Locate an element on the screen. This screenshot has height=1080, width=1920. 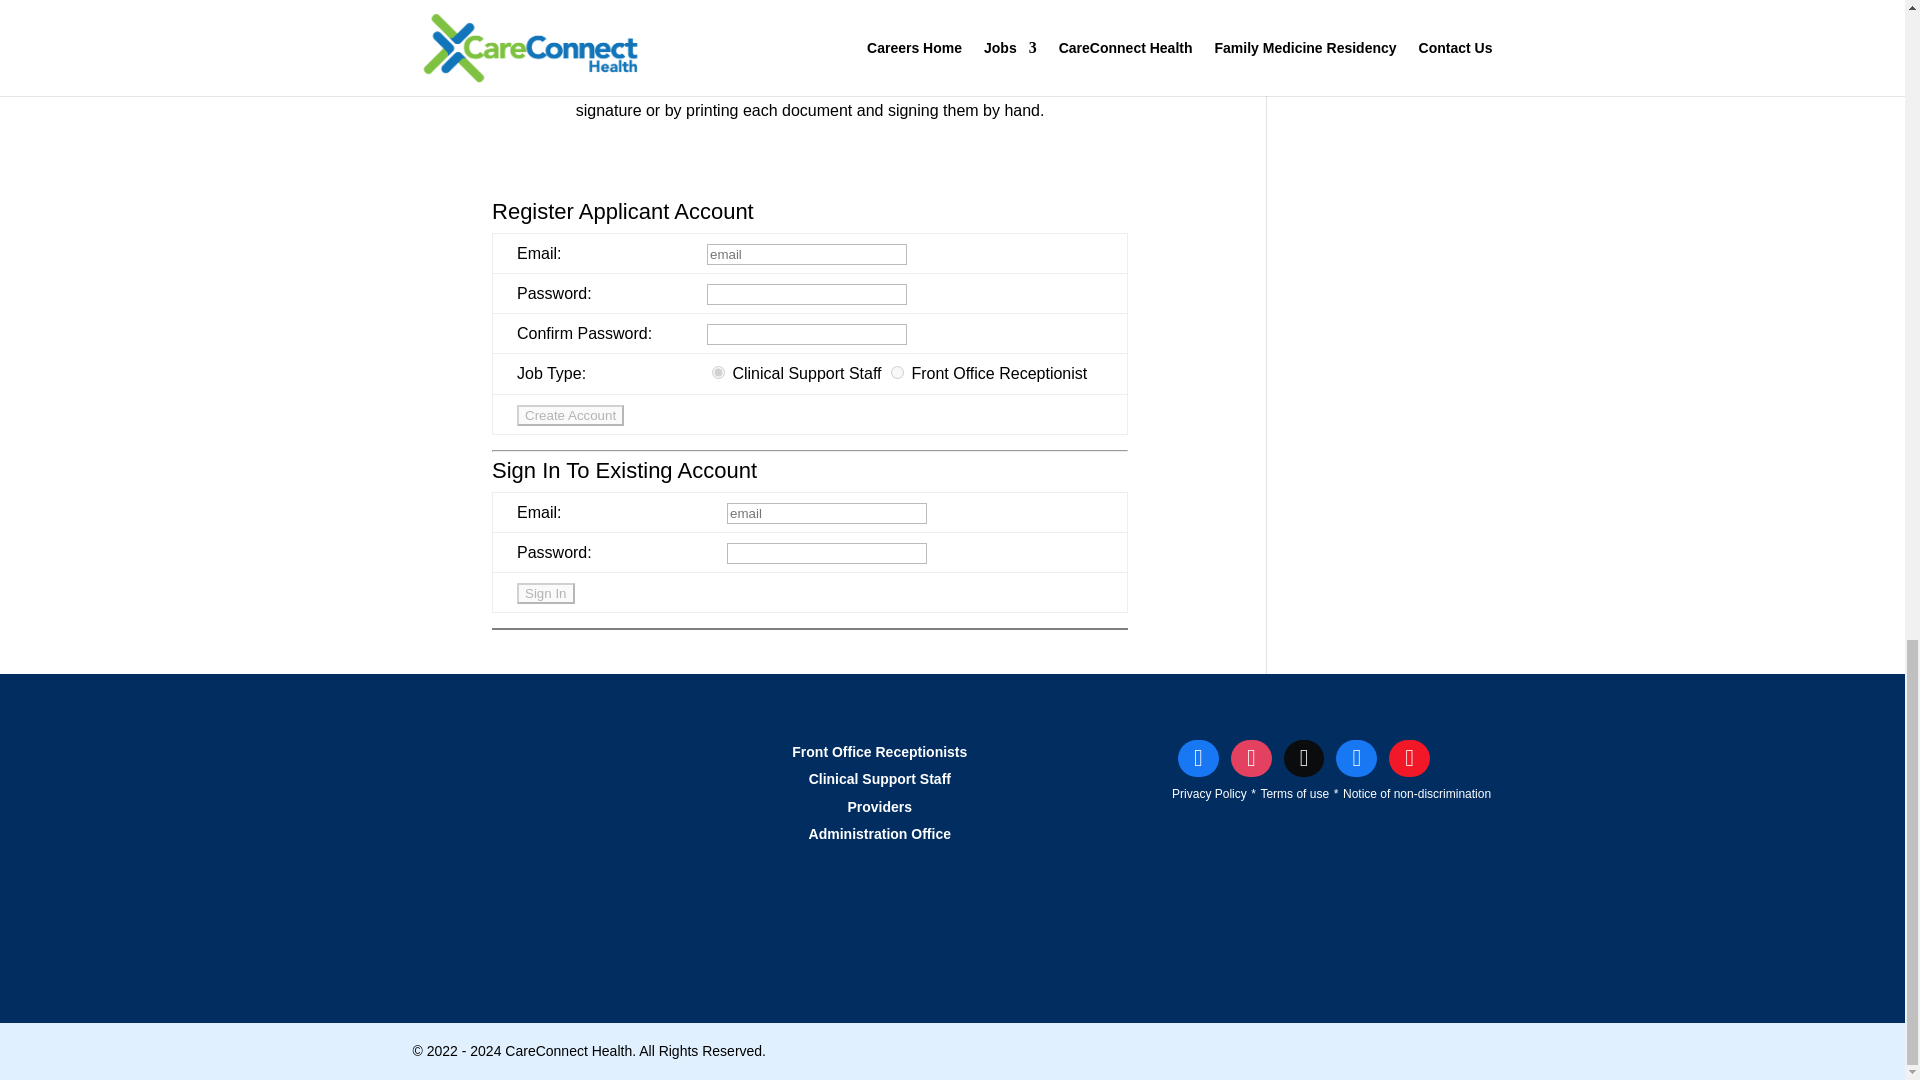
Notice of non-discrimination is located at coordinates (1416, 794).